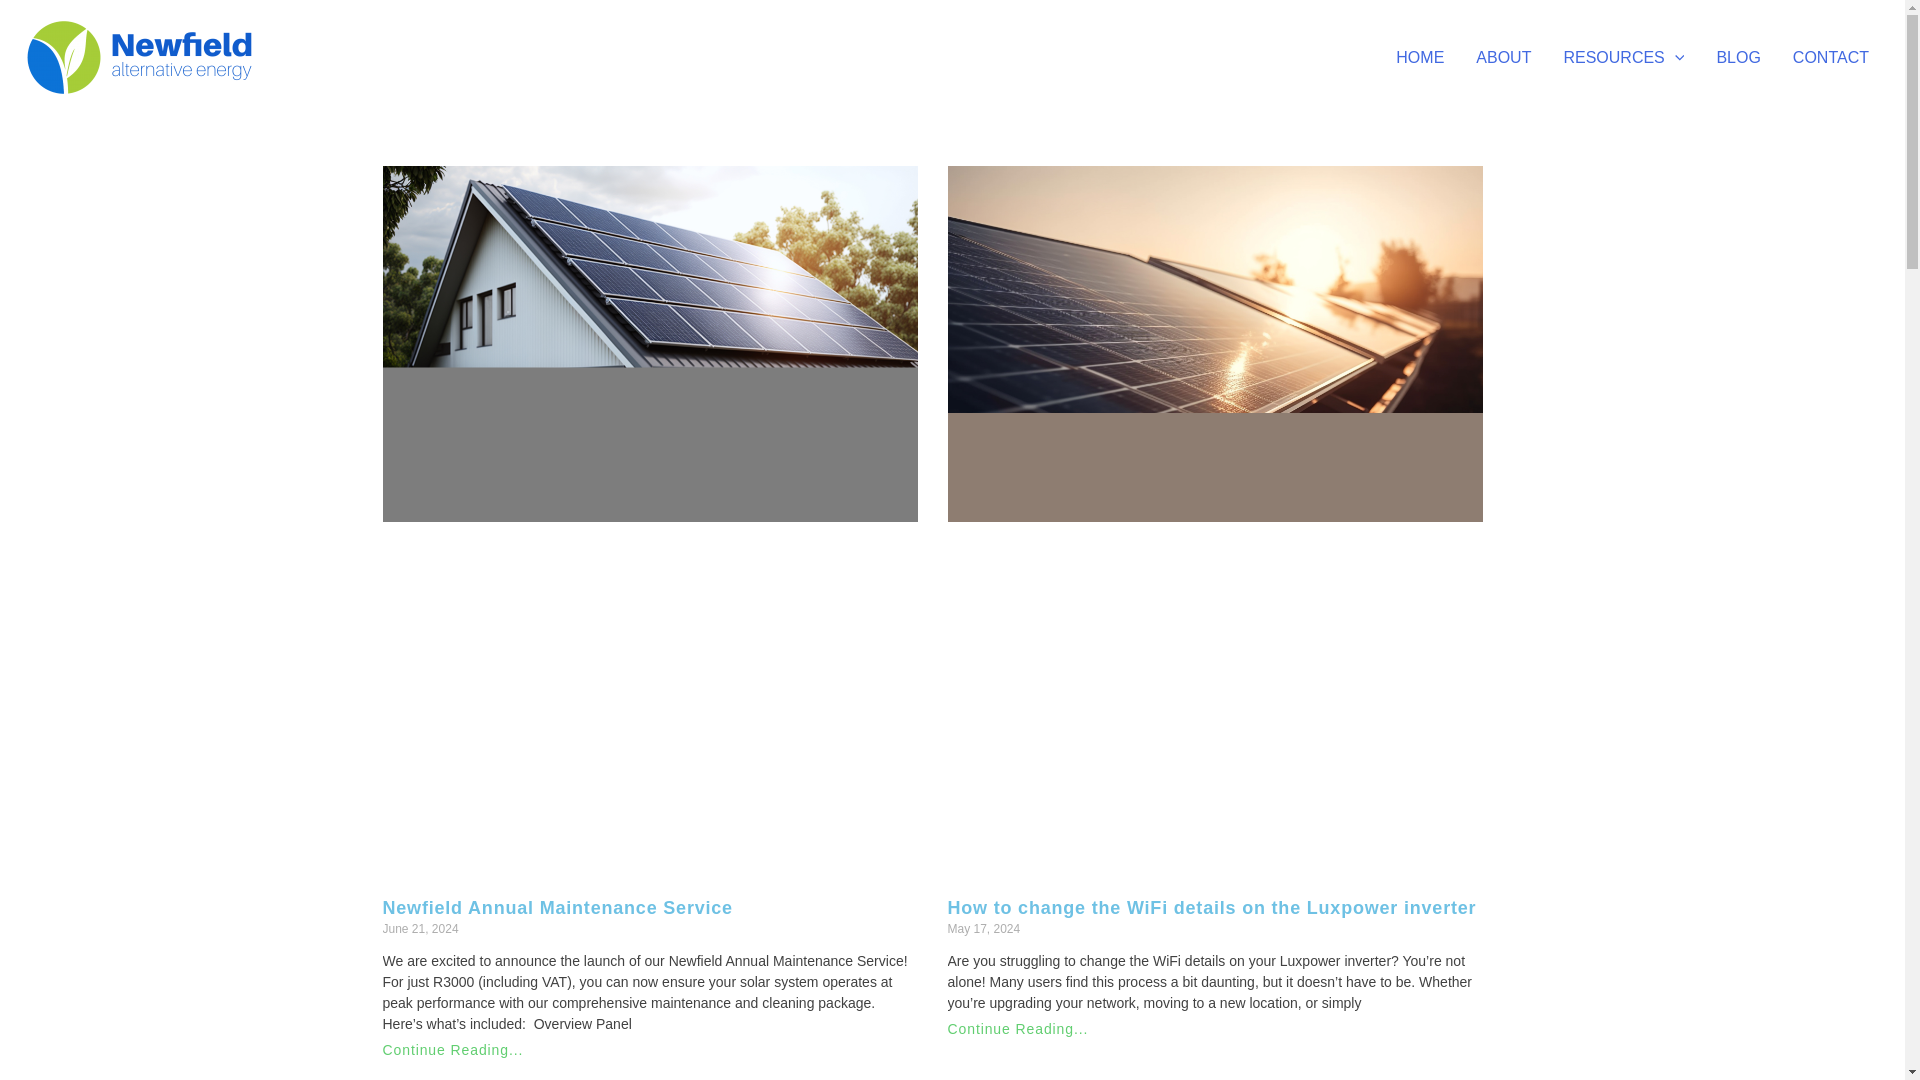 The height and width of the screenshot is (1080, 1920). I want to click on How to change the WiFi details on the Luxpower inverter, so click(1212, 908).